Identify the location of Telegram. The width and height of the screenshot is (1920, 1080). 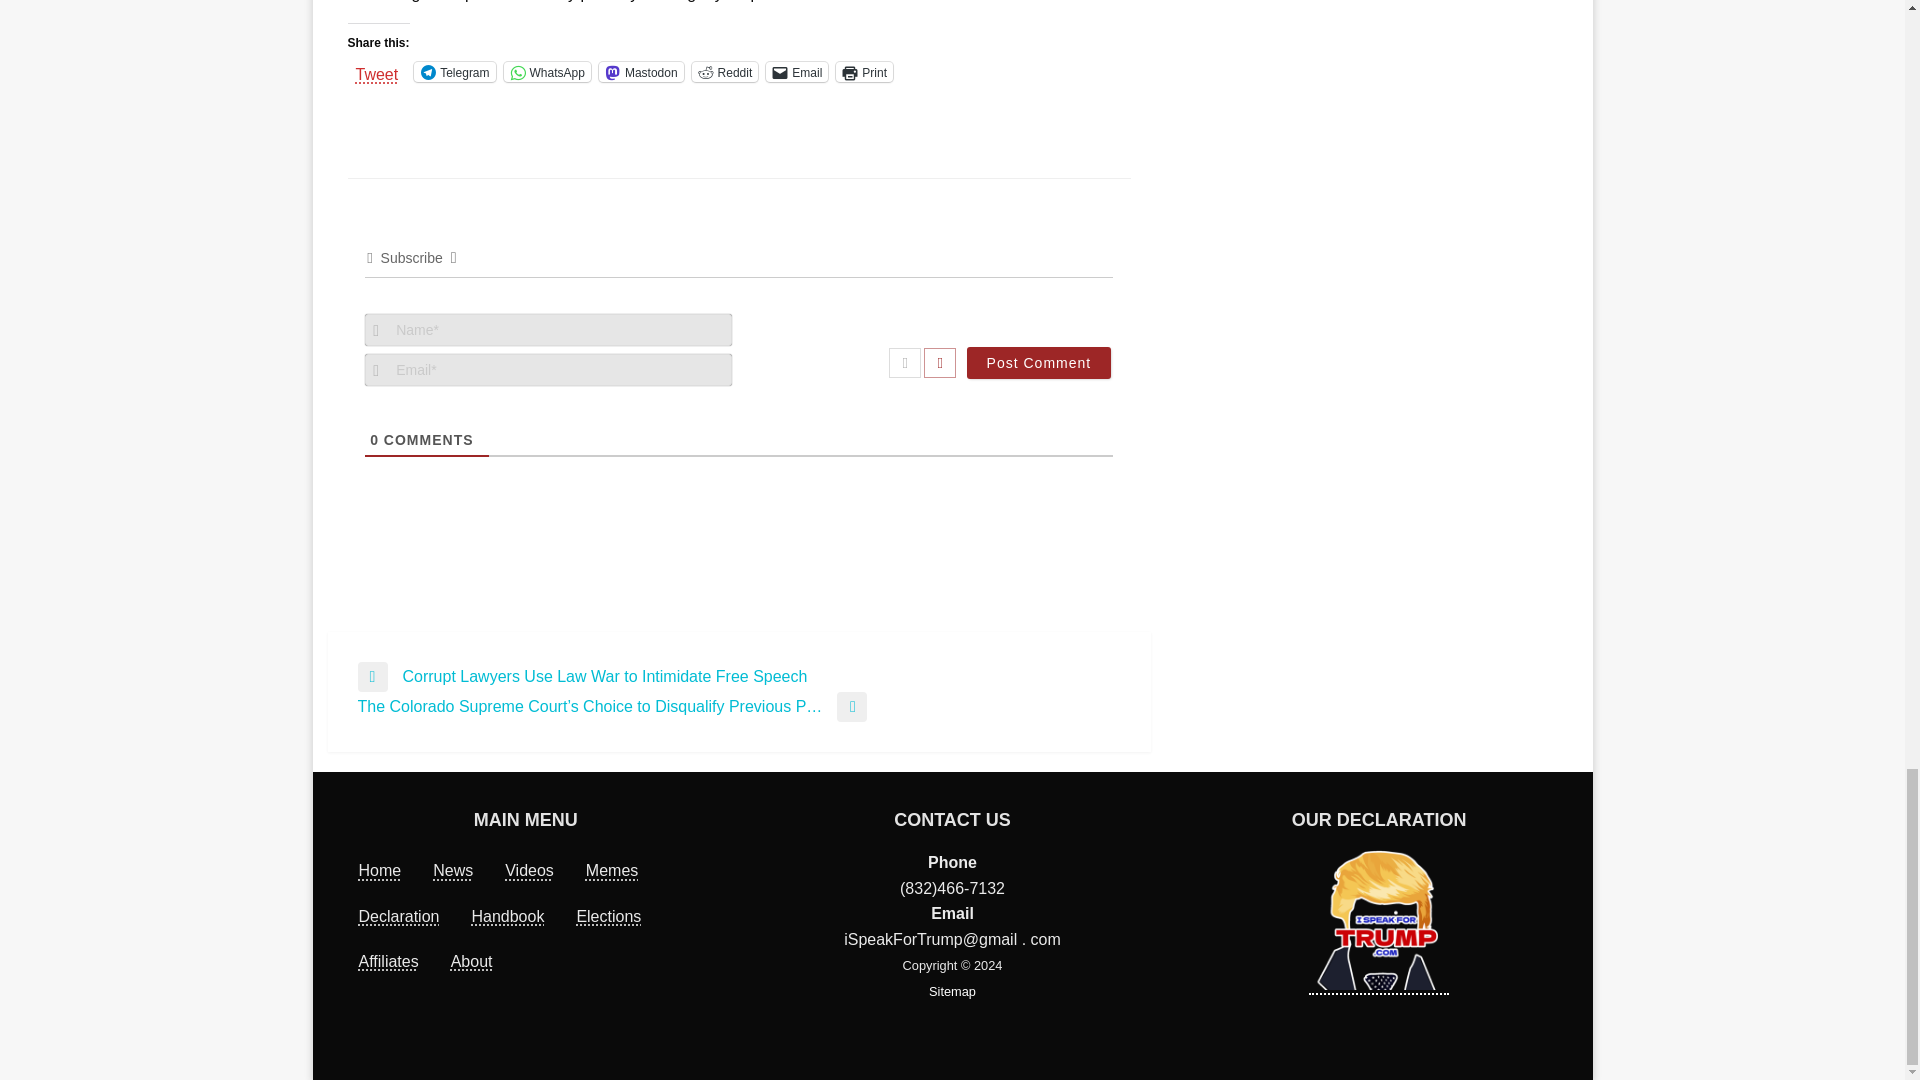
(454, 72).